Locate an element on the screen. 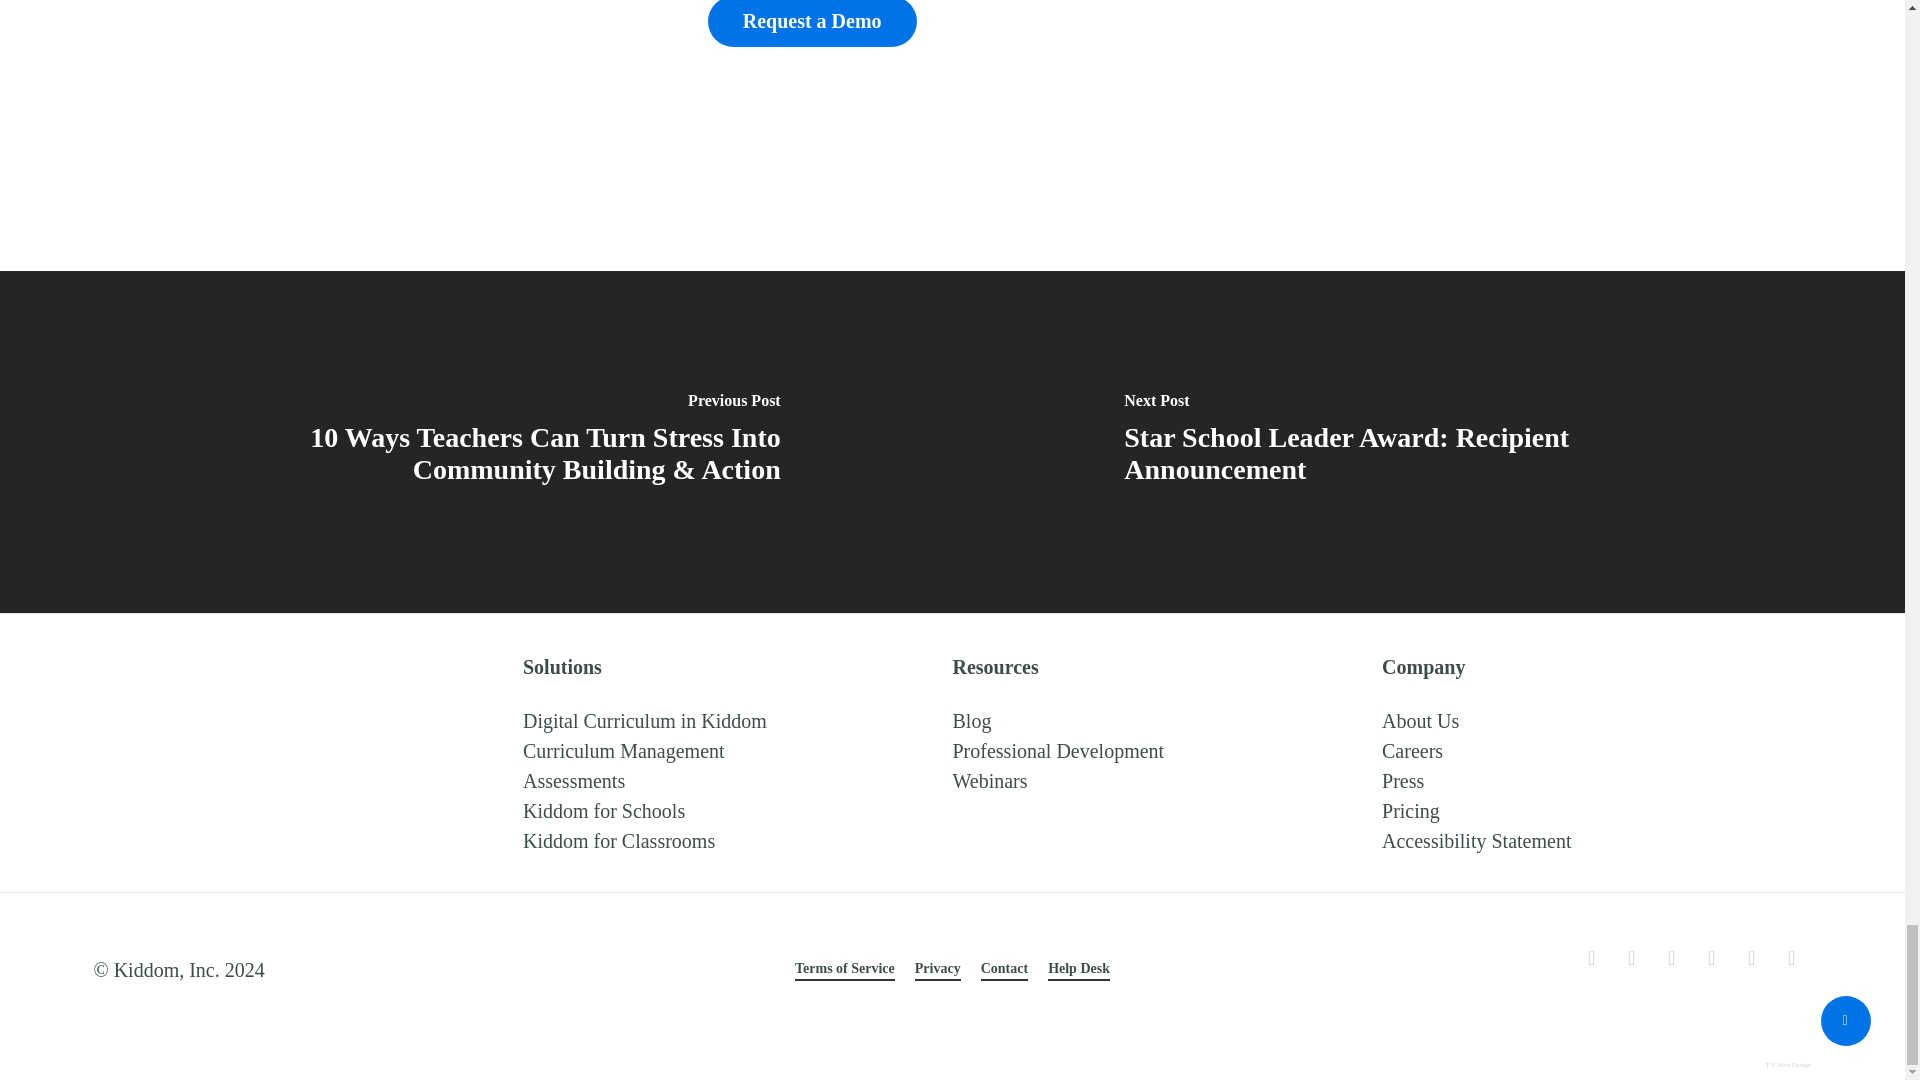 The height and width of the screenshot is (1080, 1920). Webinars is located at coordinates (990, 780).